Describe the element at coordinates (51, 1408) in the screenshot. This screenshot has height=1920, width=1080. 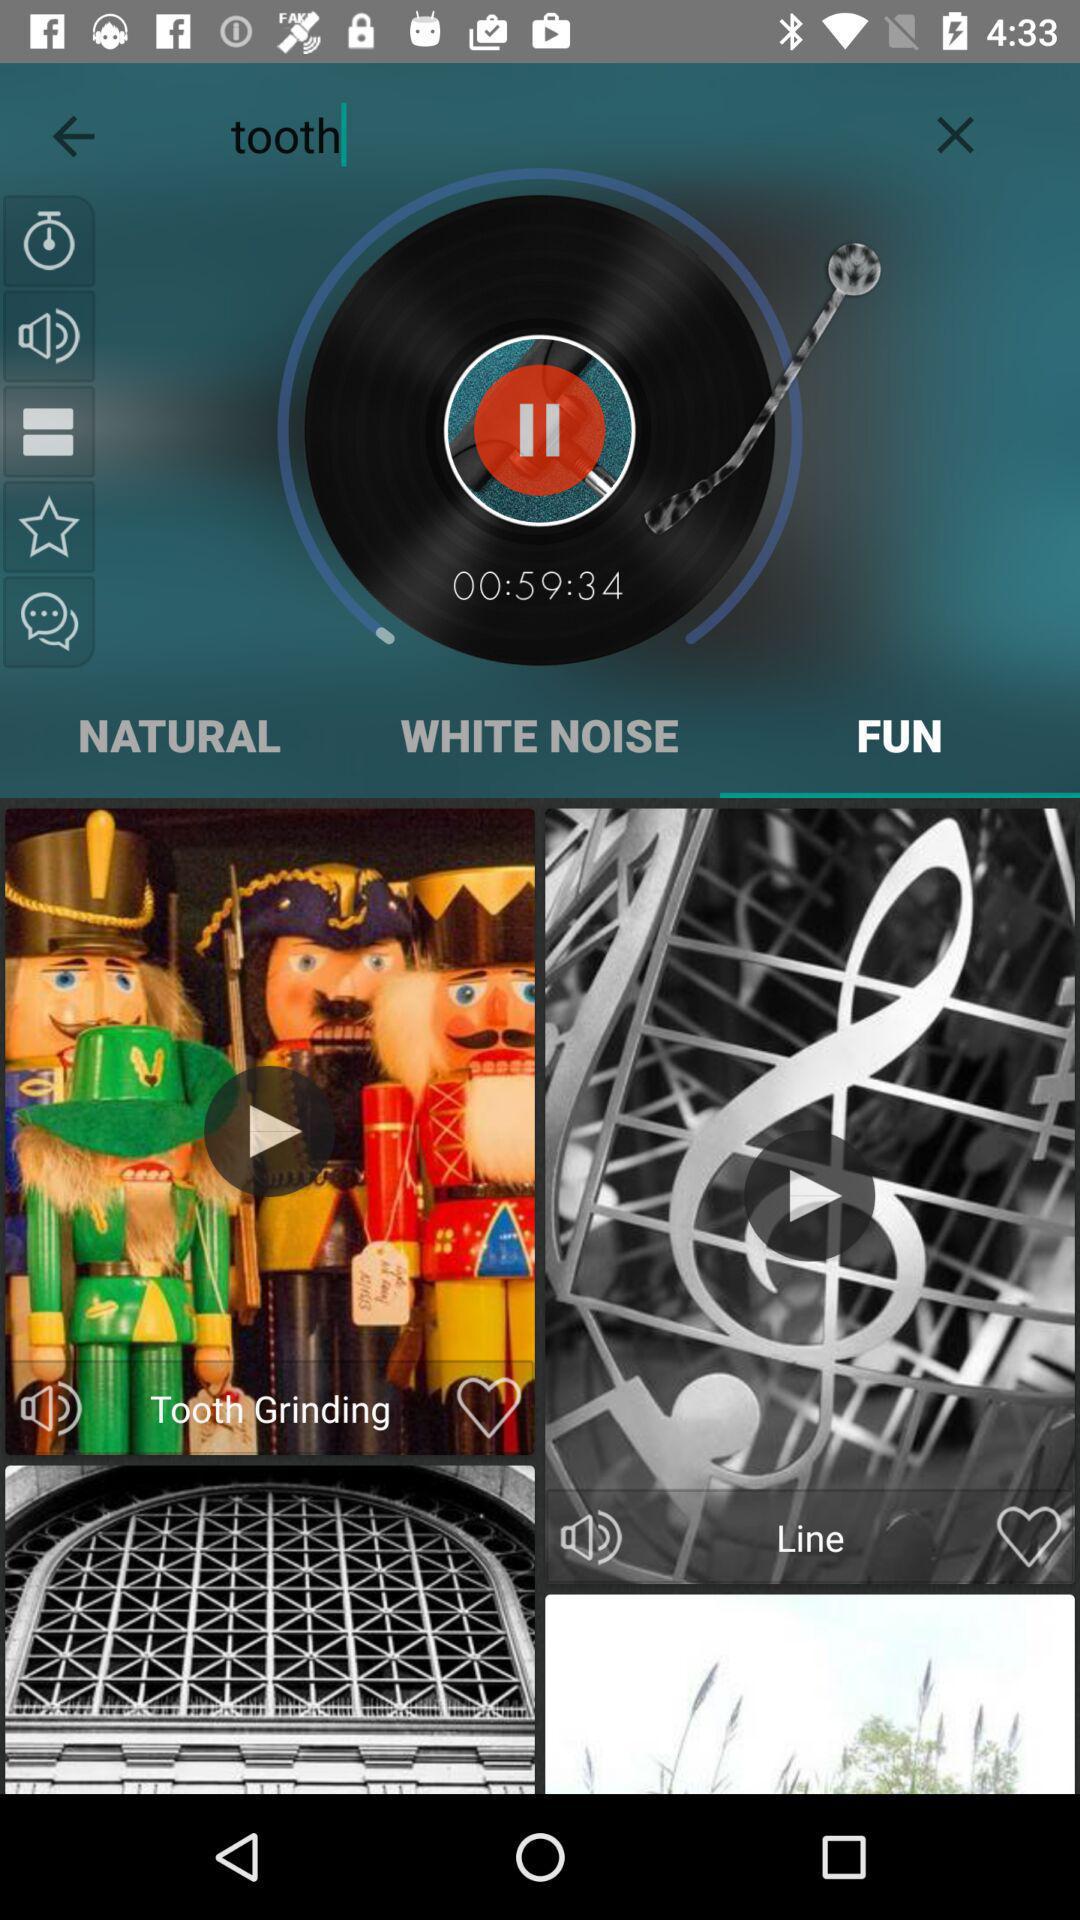
I see `volume control` at that location.